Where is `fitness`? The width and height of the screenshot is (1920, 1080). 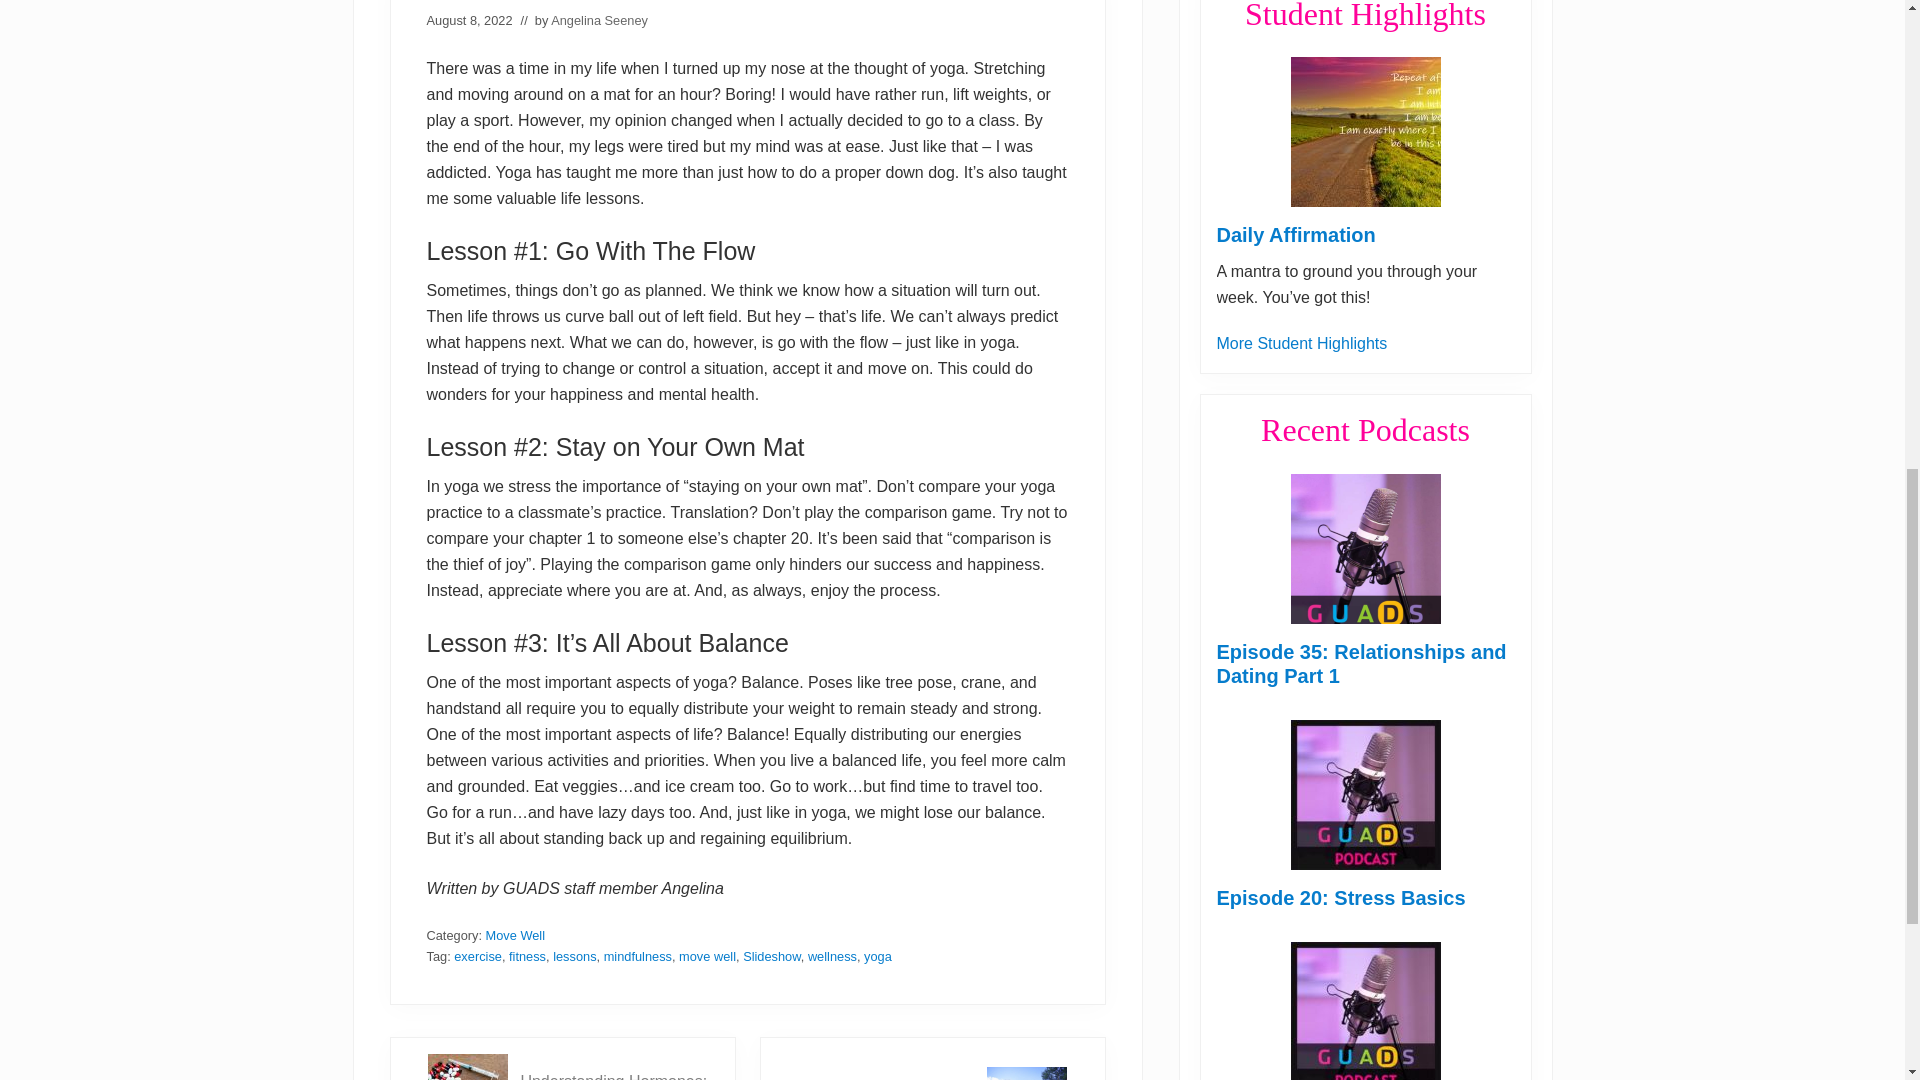 fitness is located at coordinates (526, 956).